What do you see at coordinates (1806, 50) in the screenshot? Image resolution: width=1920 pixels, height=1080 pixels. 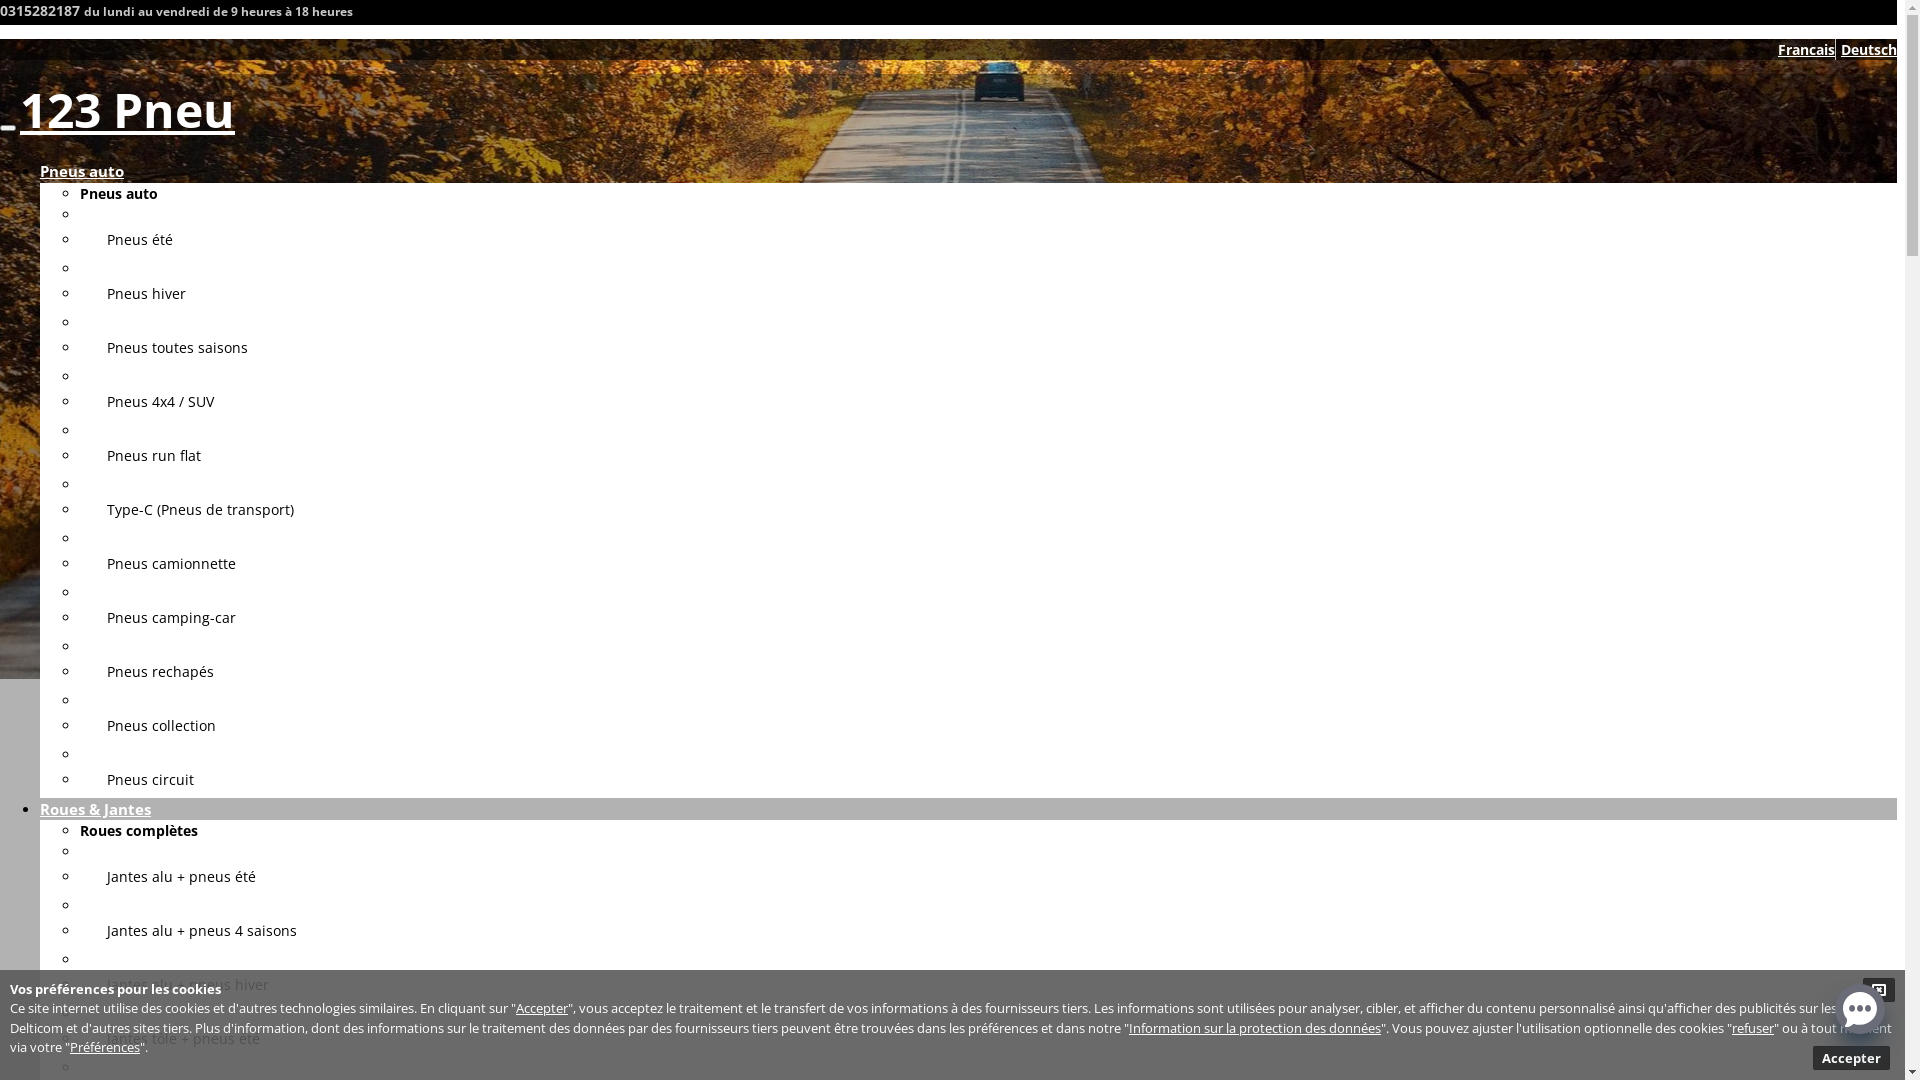 I see `Francais` at bounding box center [1806, 50].